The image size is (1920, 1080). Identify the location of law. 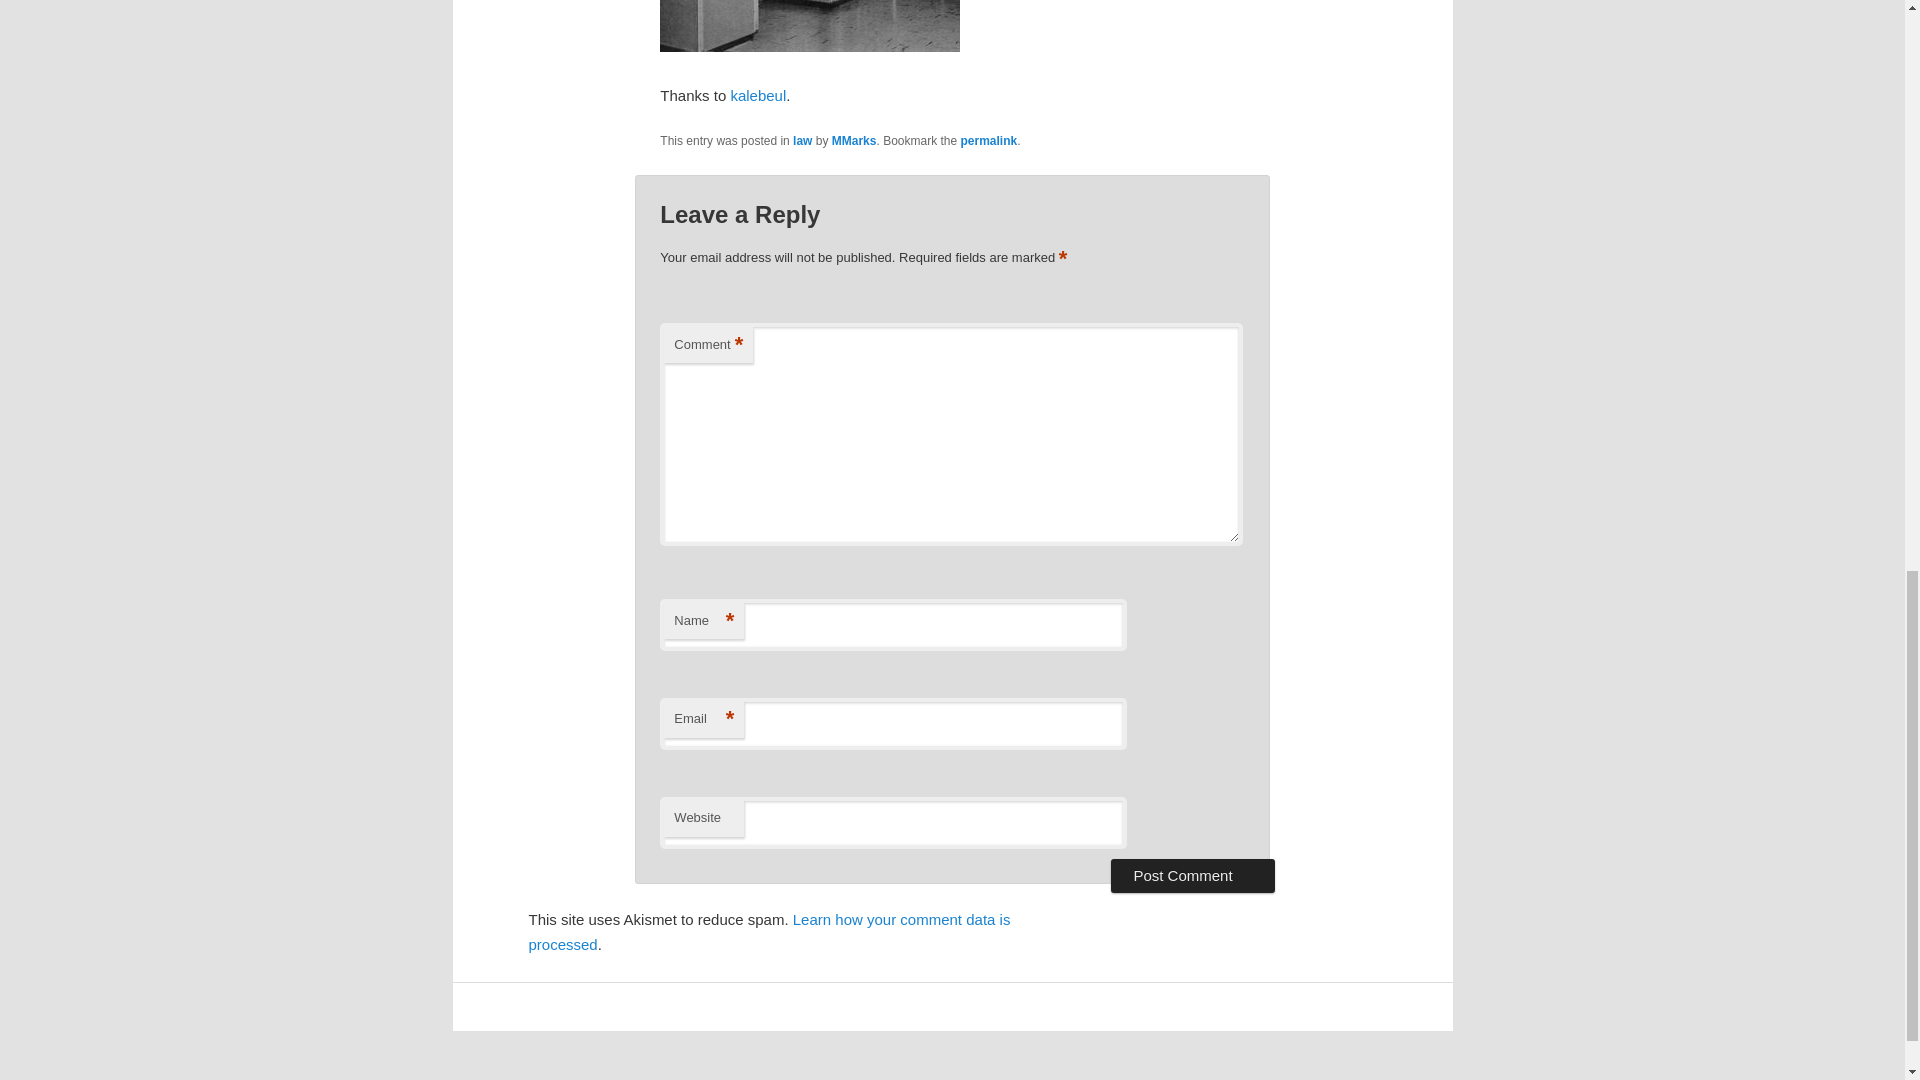
(802, 140).